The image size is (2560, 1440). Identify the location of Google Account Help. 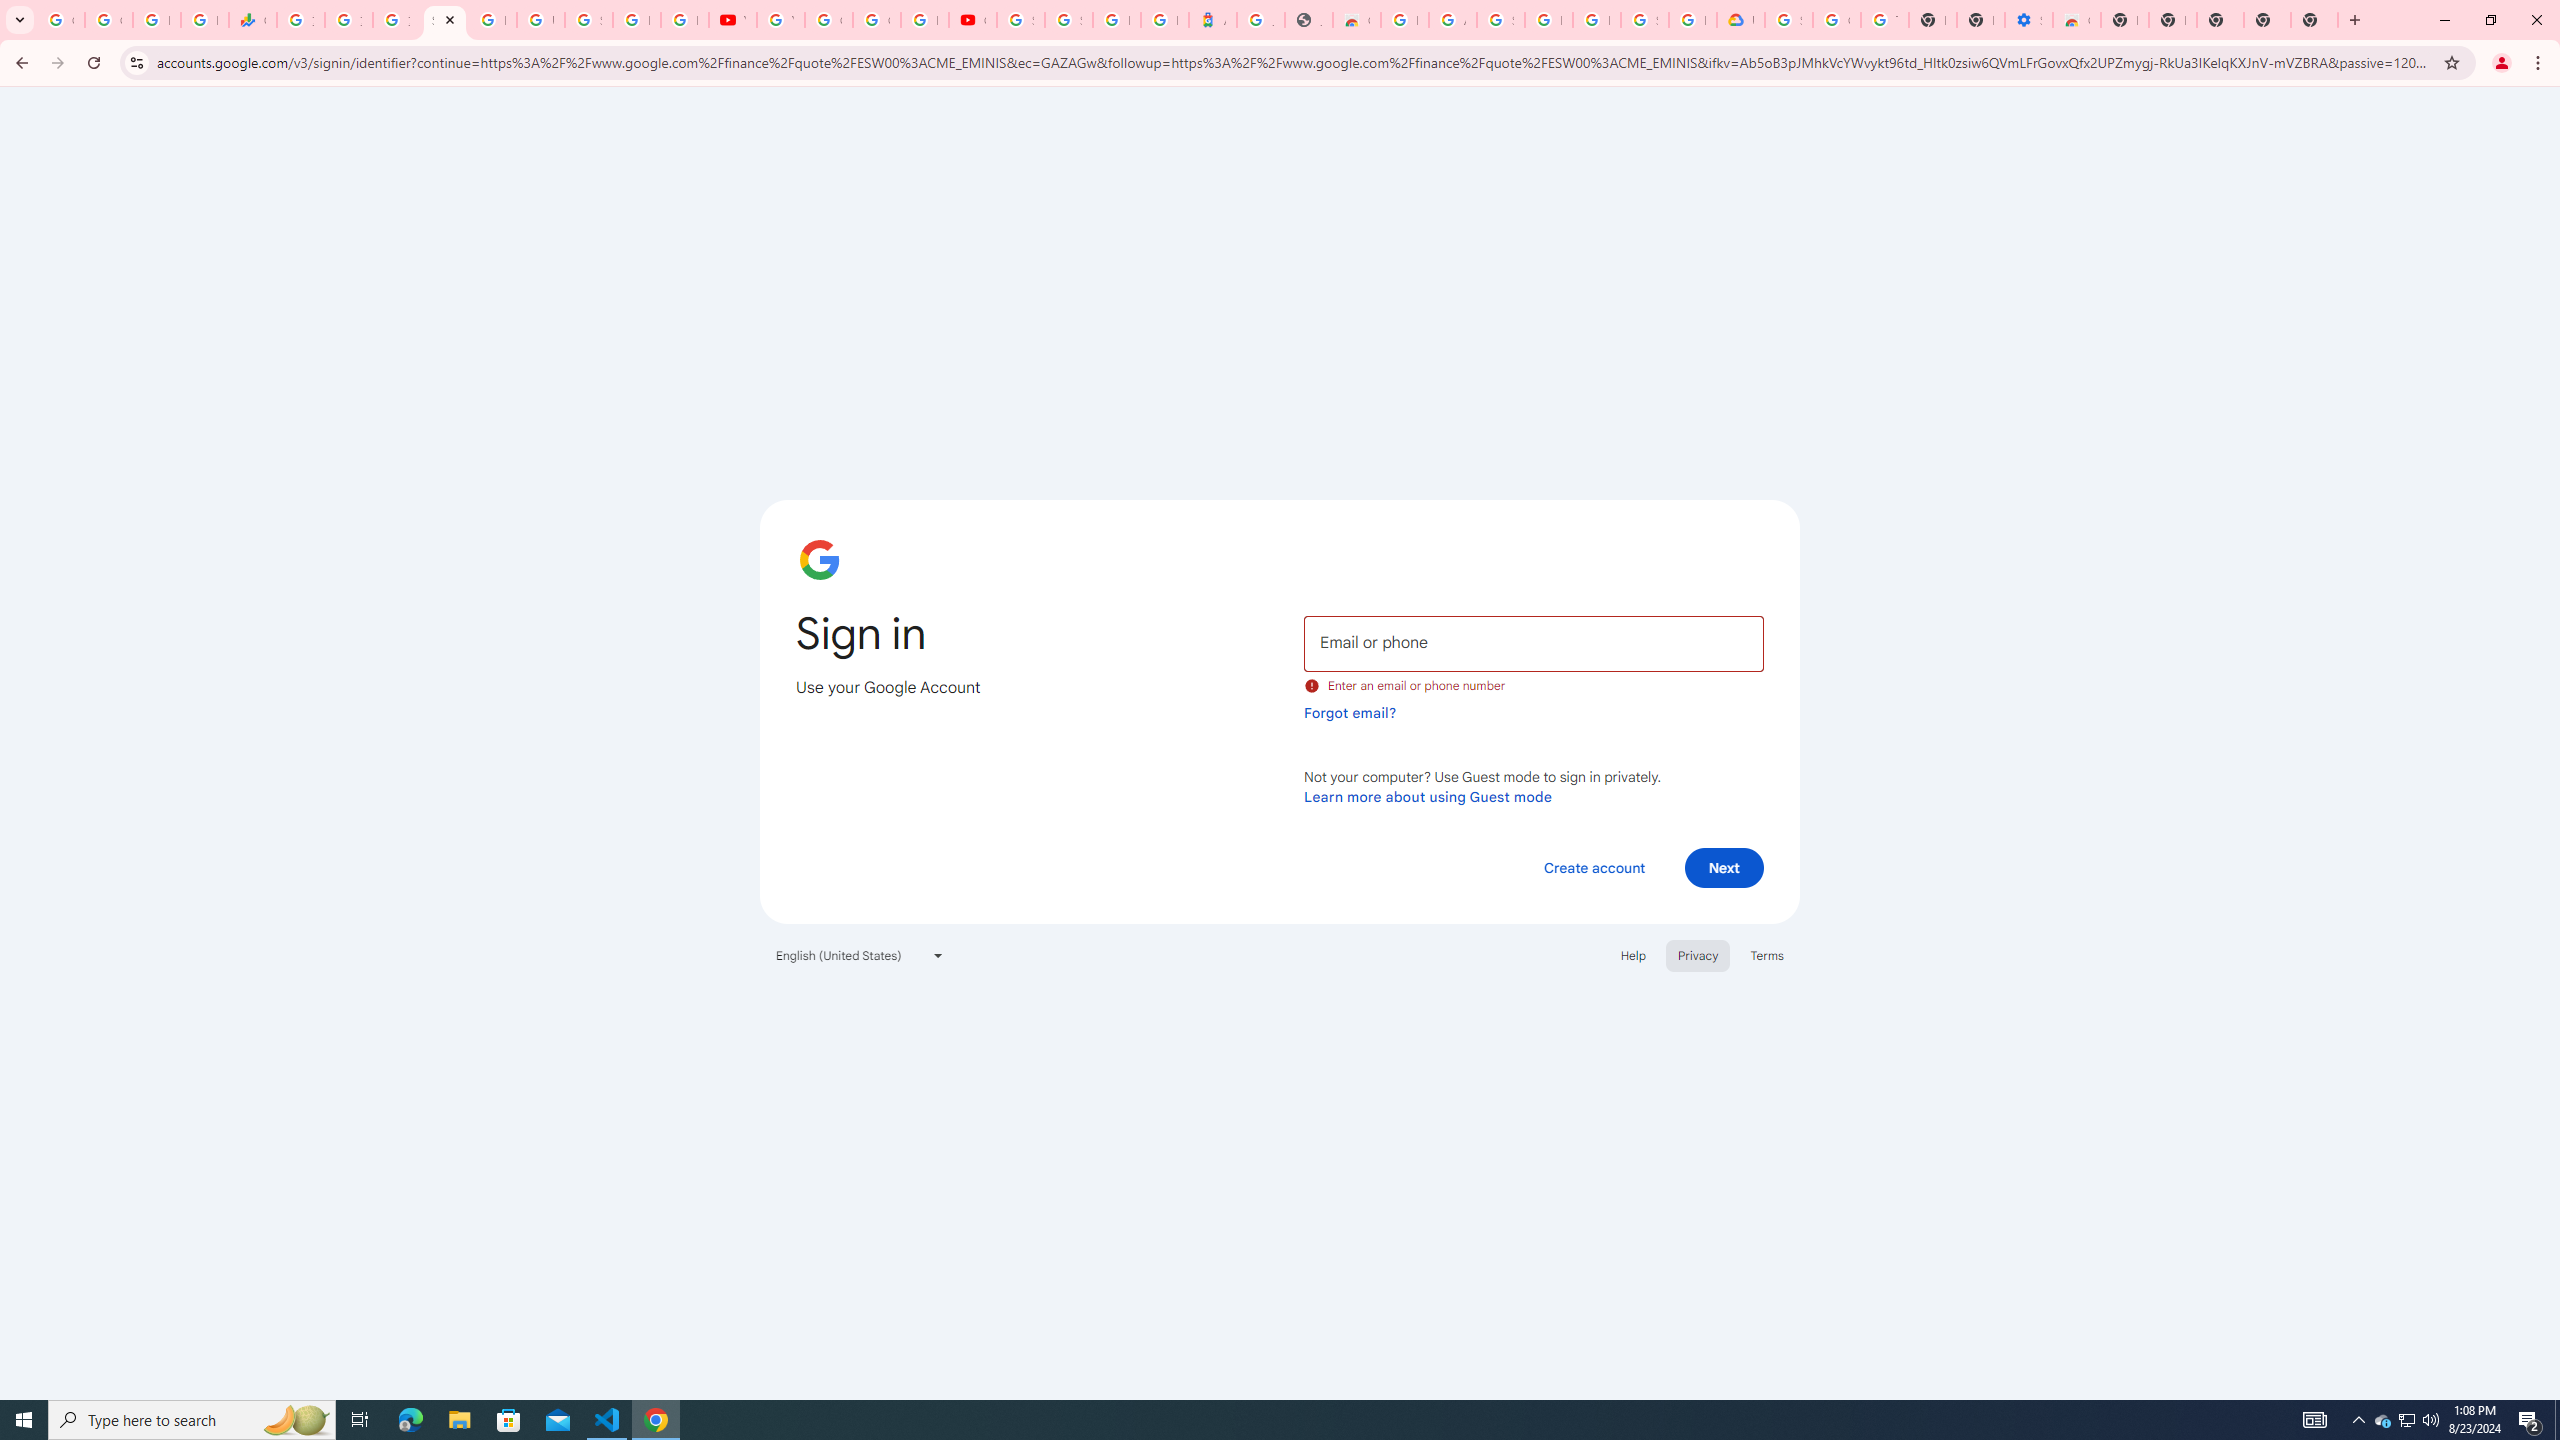
(1836, 20).